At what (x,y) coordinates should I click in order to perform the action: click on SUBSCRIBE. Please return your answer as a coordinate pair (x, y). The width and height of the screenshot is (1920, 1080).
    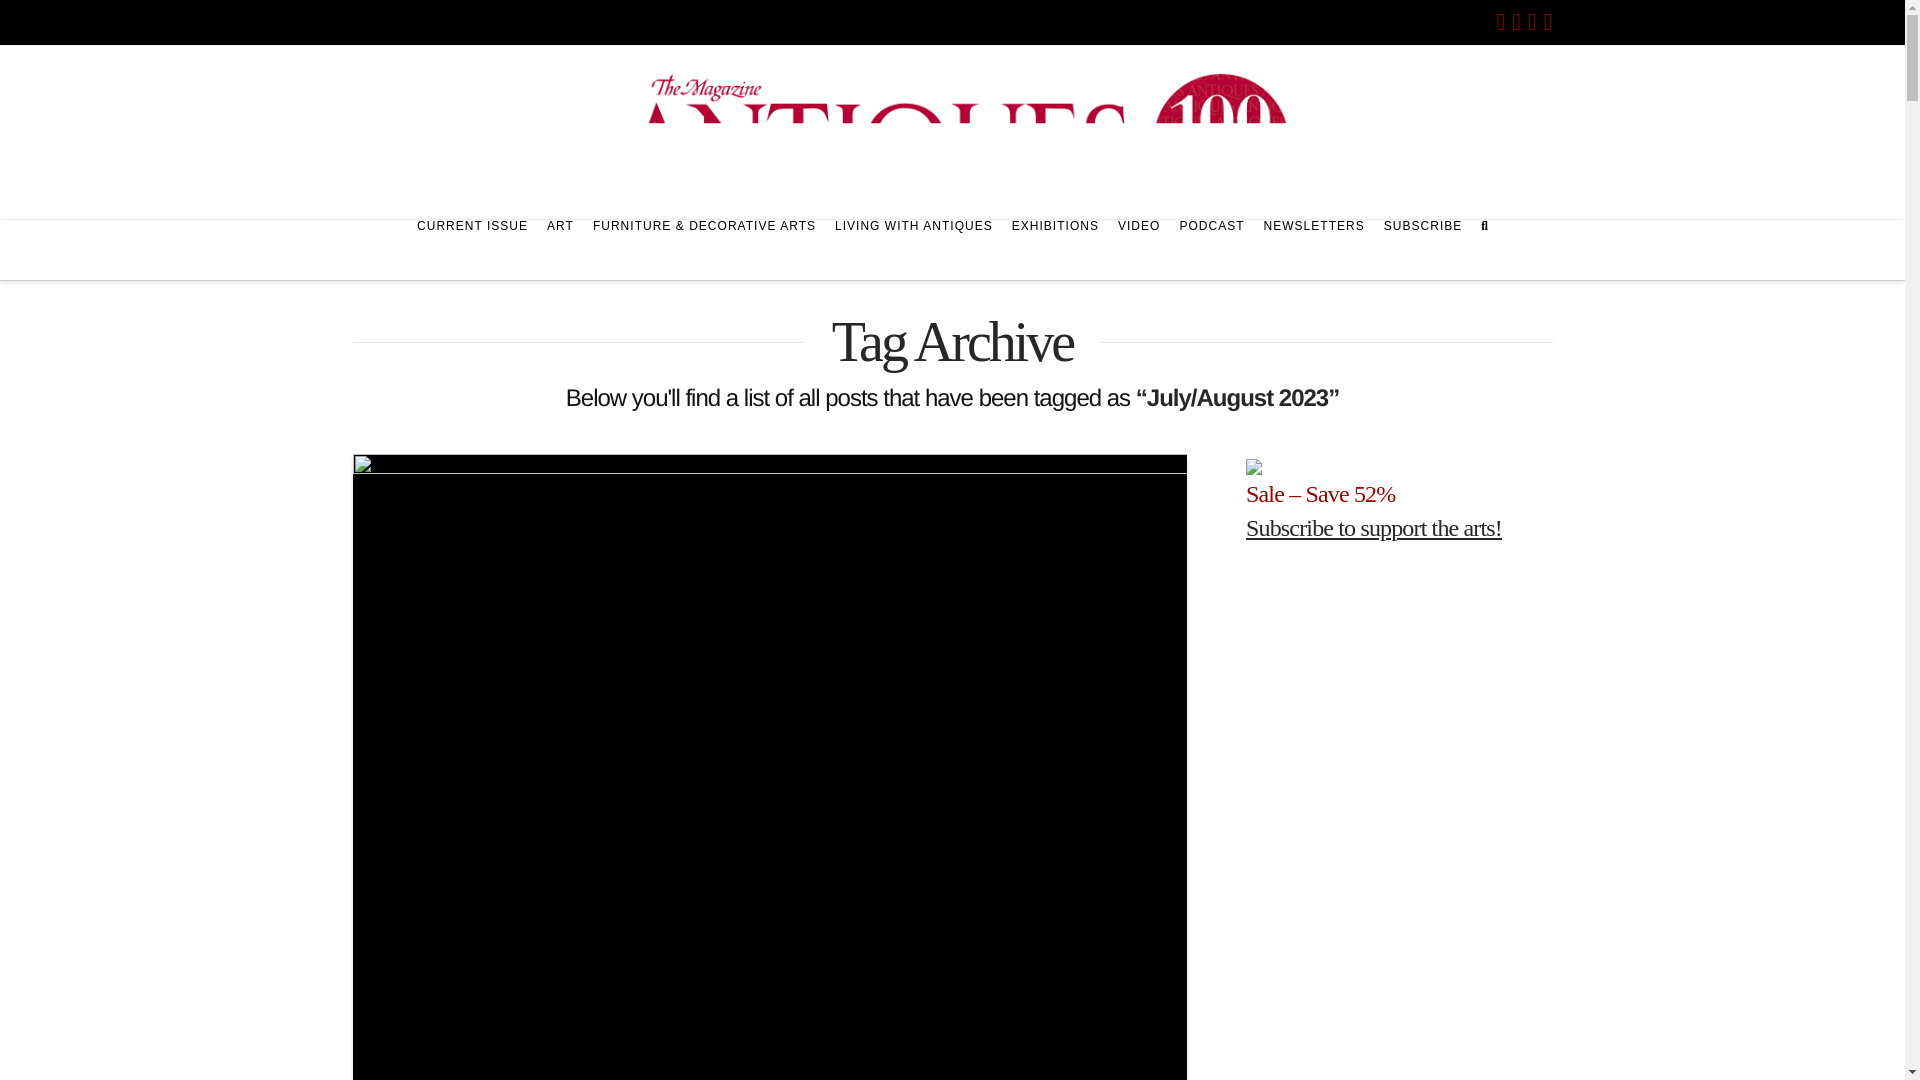
    Looking at the image, I should click on (1423, 250).